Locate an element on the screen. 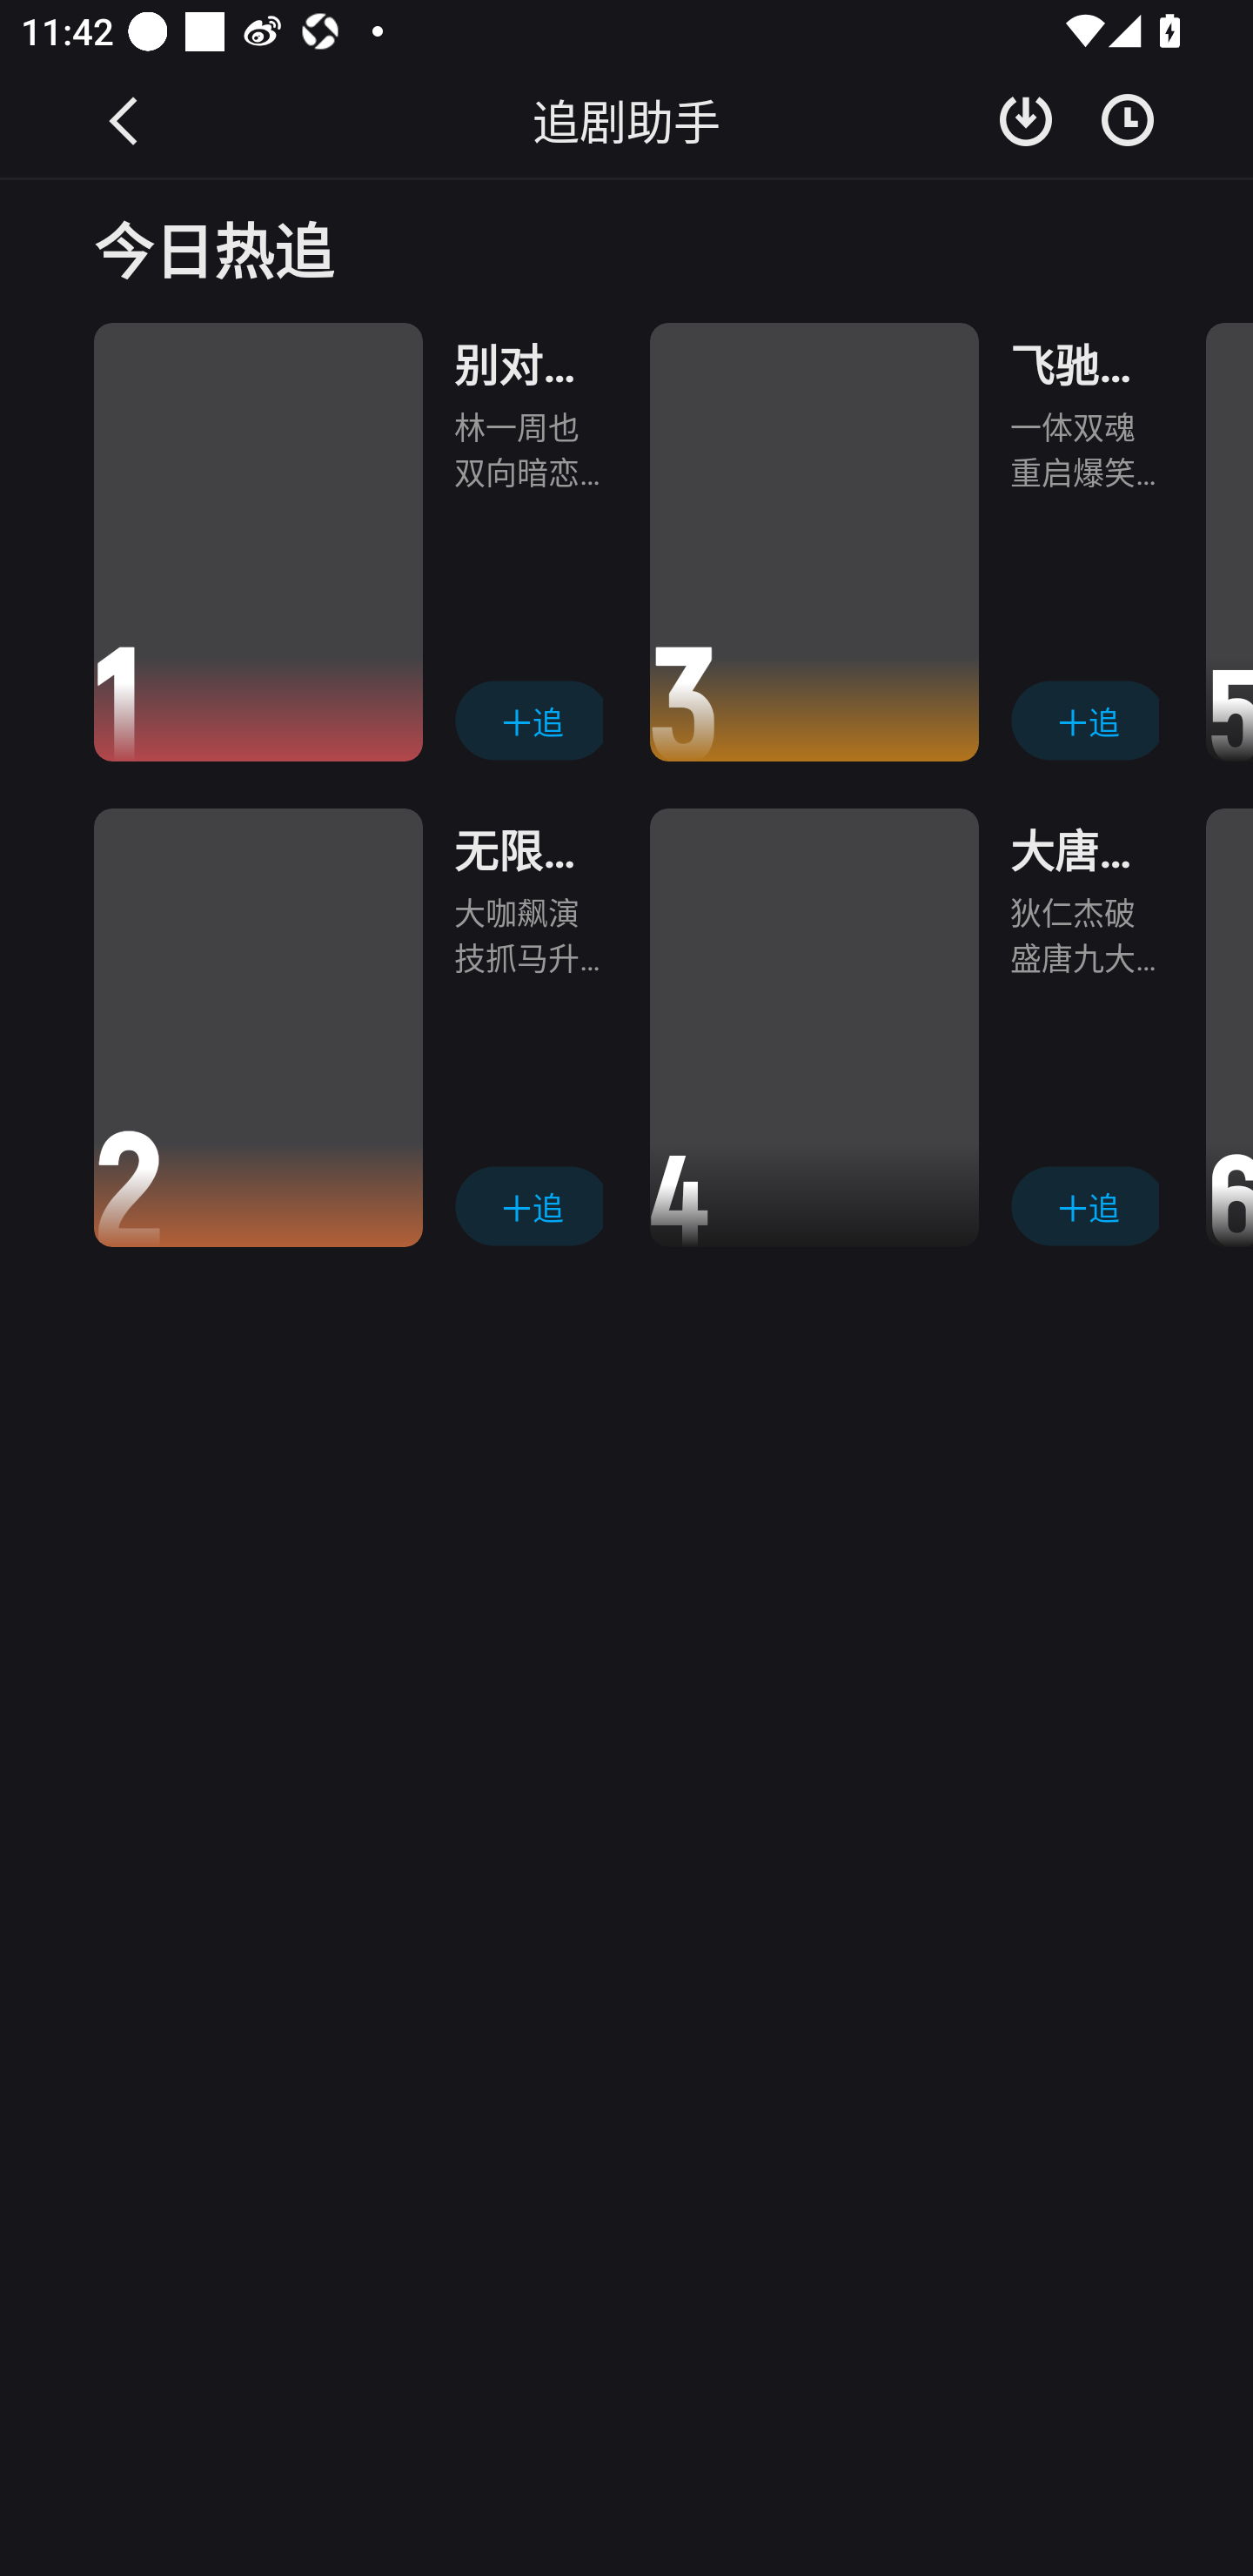  历史 is located at coordinates (1128, 119).